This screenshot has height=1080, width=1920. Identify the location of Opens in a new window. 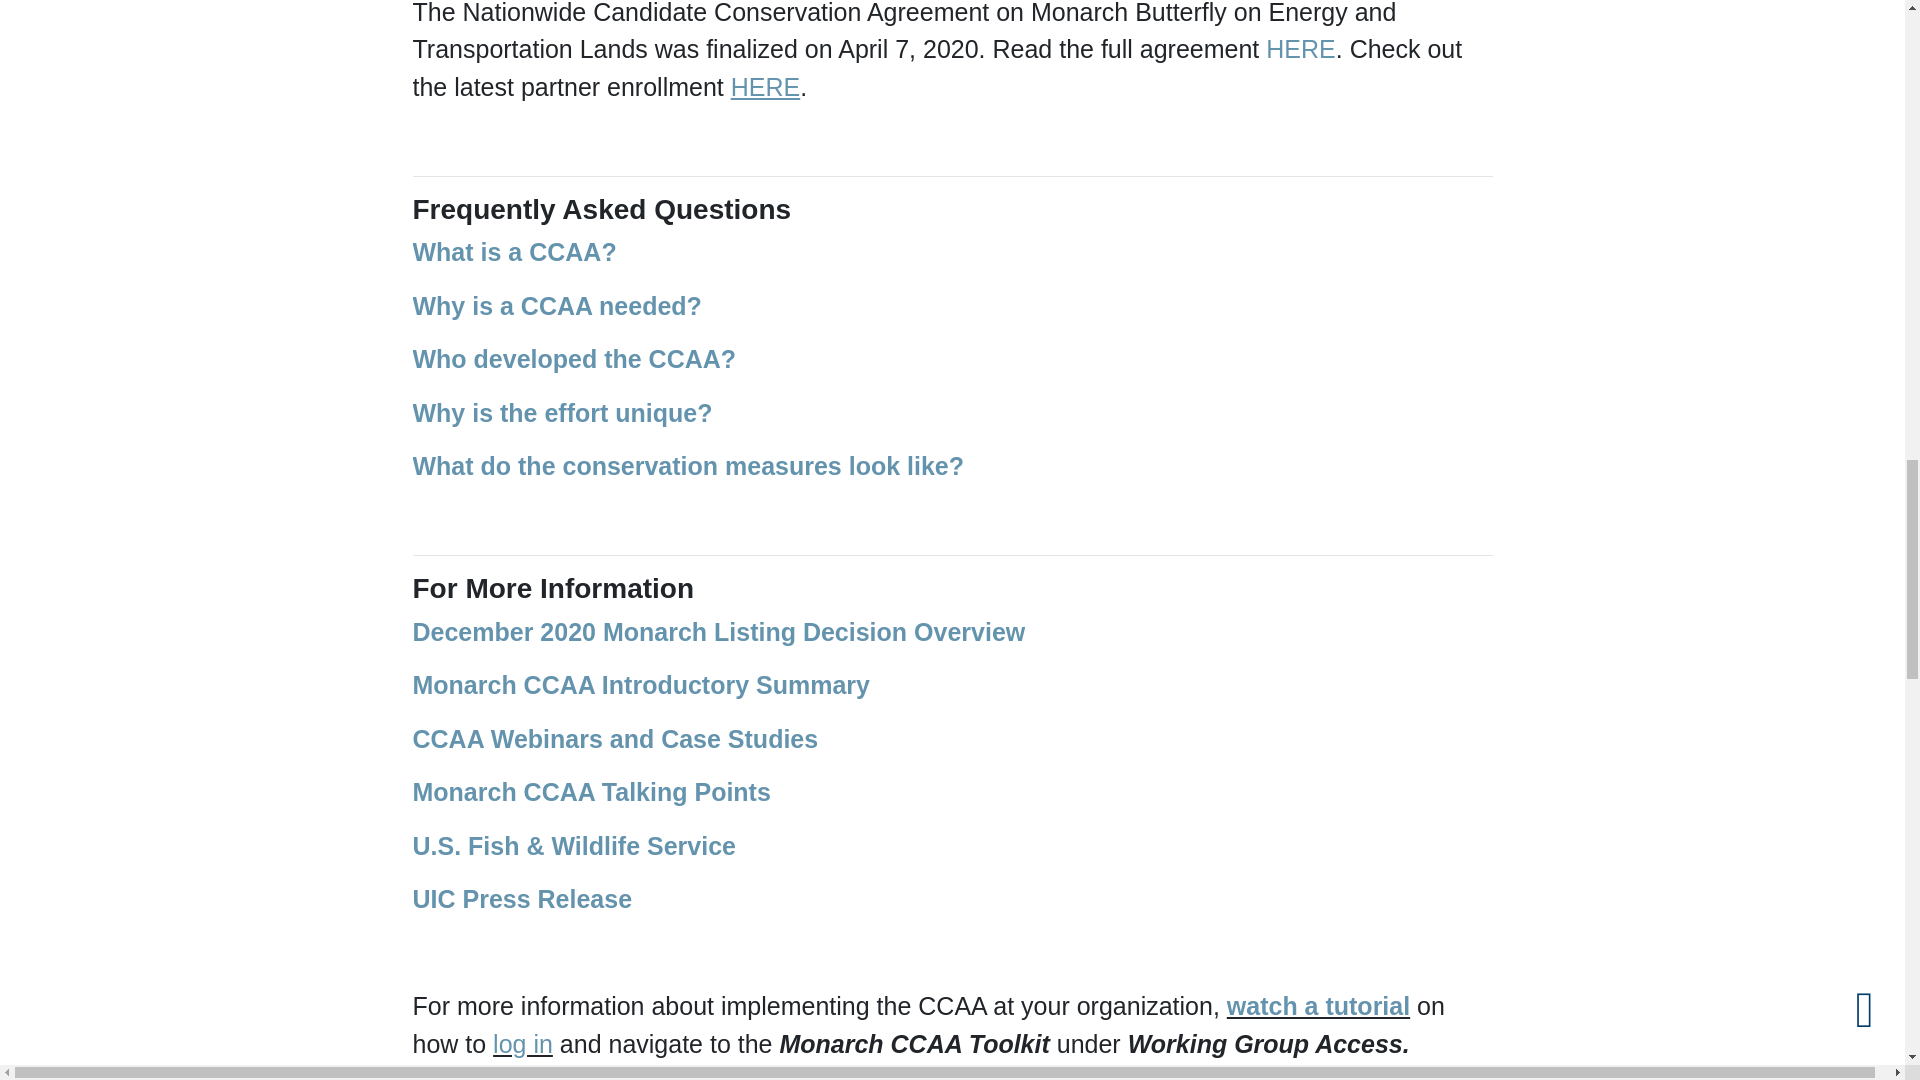
(718, 631).